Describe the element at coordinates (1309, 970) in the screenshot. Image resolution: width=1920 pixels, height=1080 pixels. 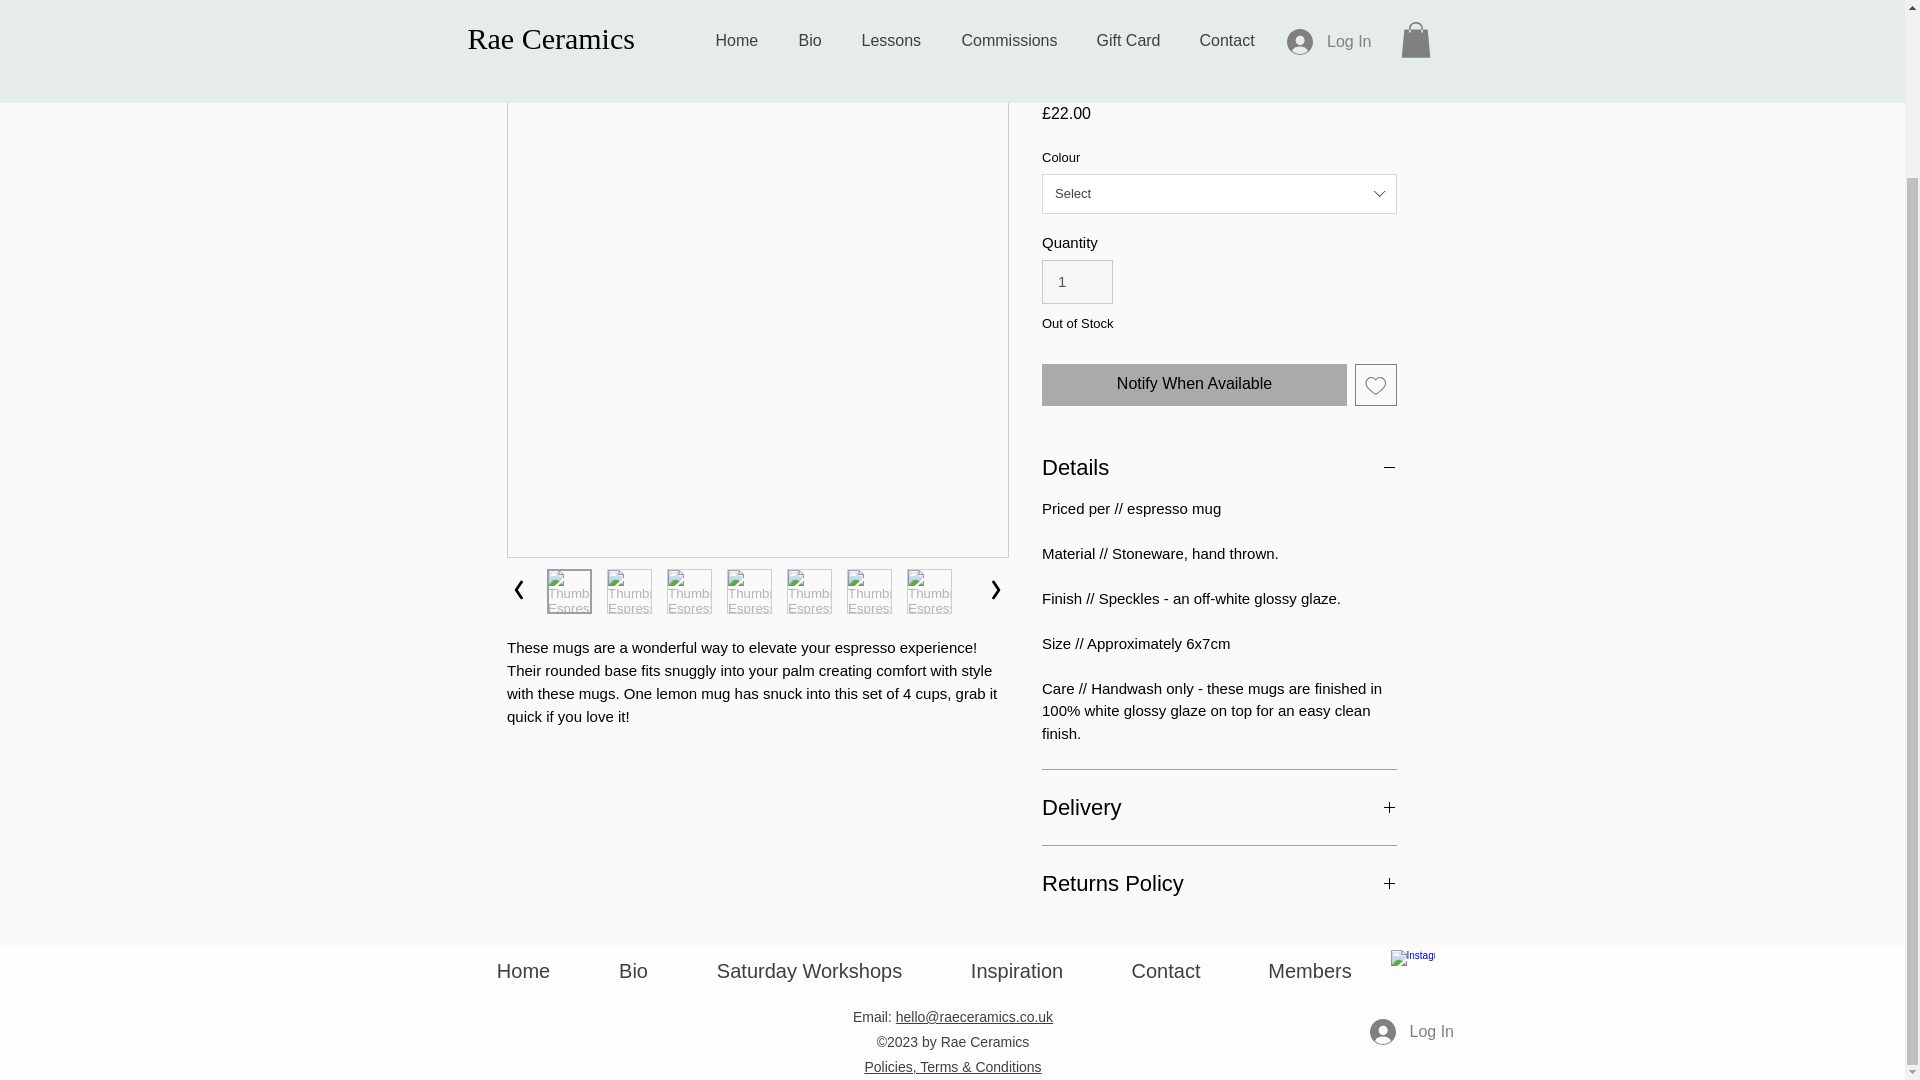
I see `Members` at that location.